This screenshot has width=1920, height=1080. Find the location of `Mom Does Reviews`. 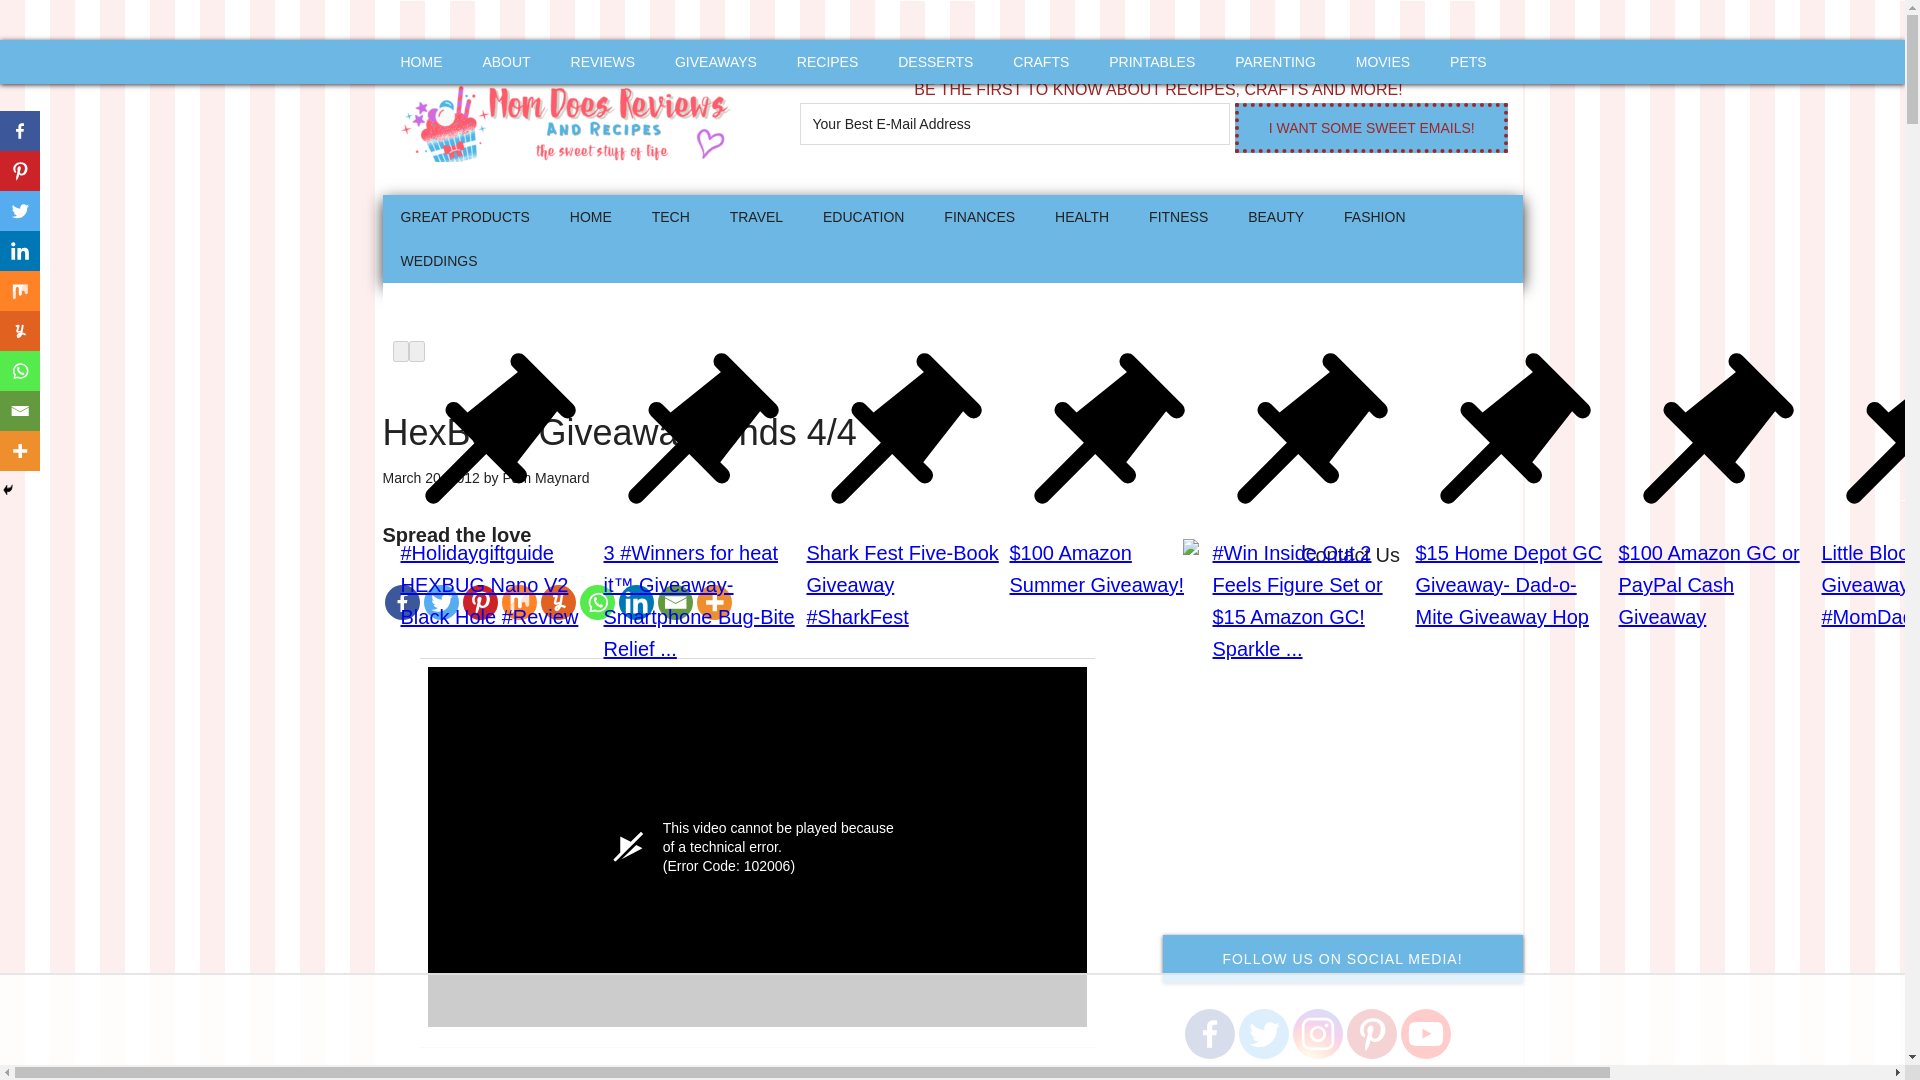

Mom Does Reviews is located at coordinates (572, 117).